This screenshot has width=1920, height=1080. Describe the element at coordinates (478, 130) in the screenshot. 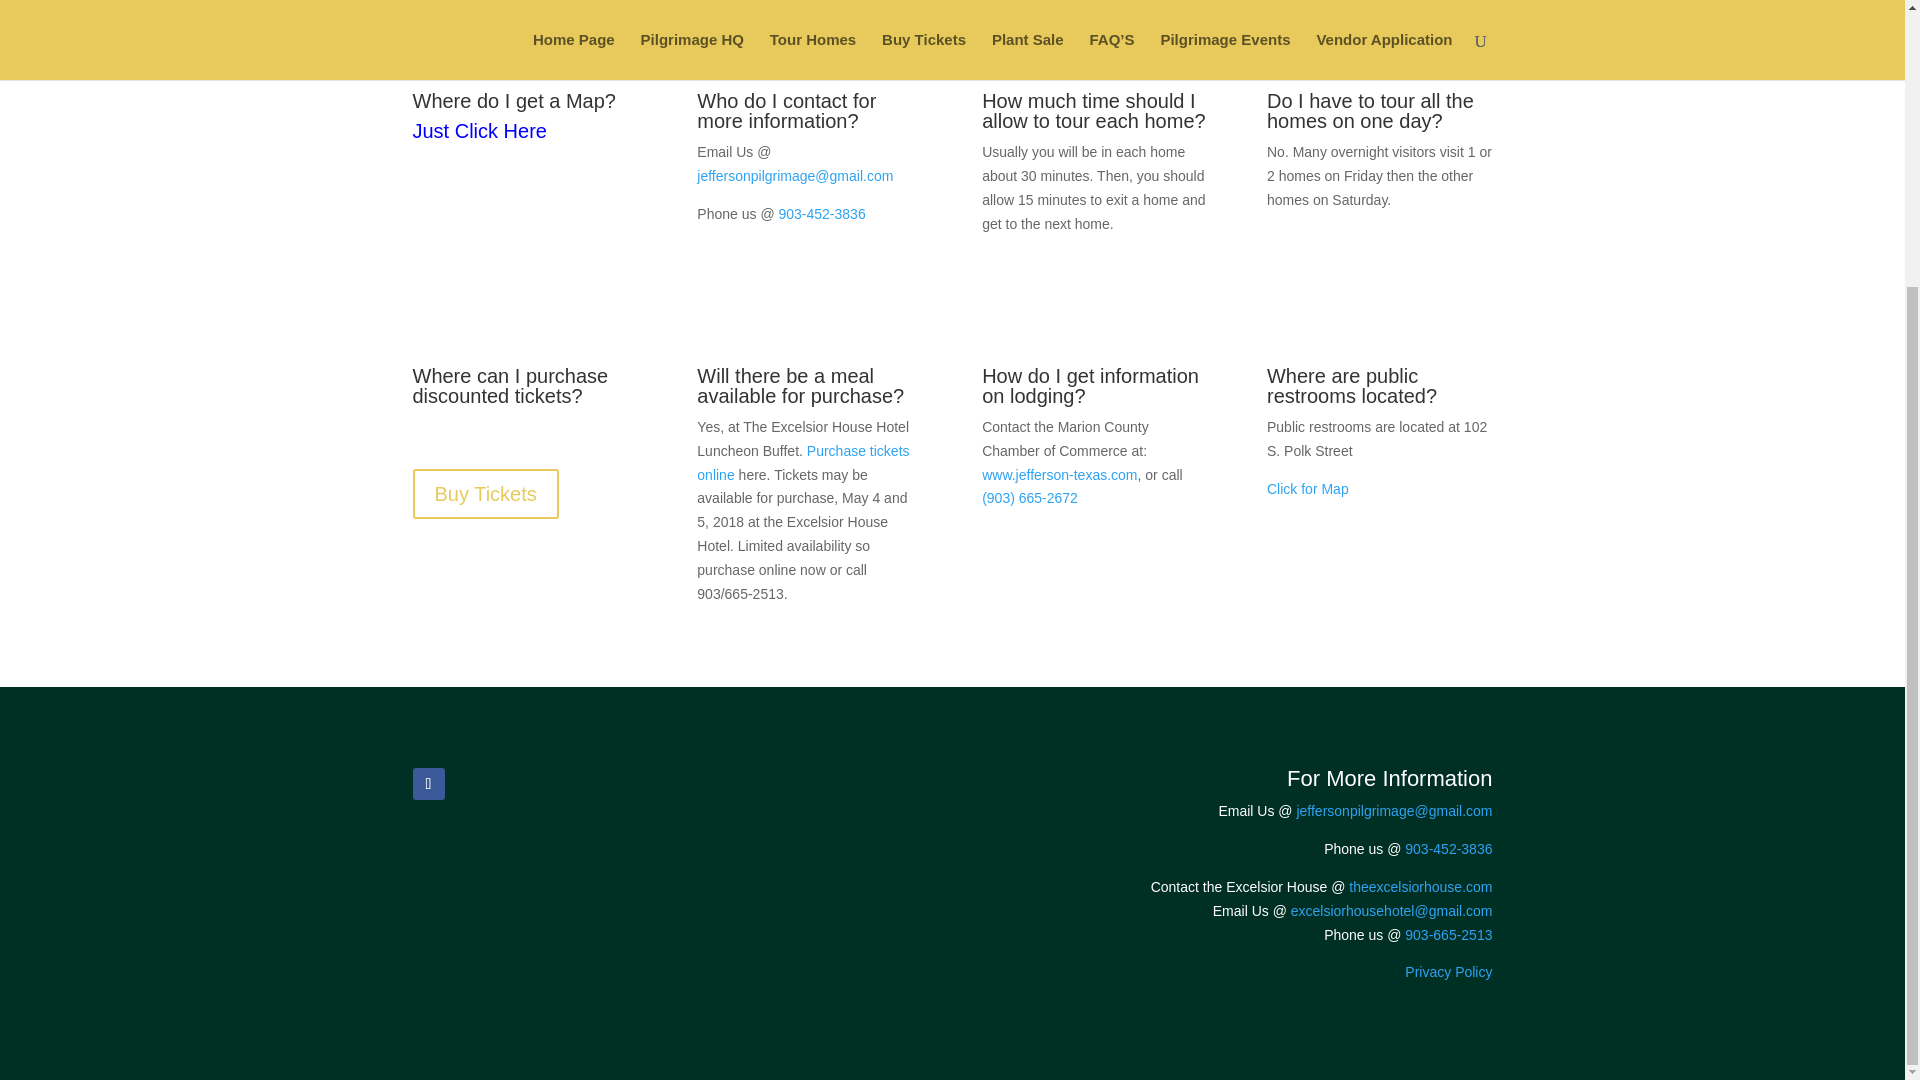

I see `Just Click Here` at that location.